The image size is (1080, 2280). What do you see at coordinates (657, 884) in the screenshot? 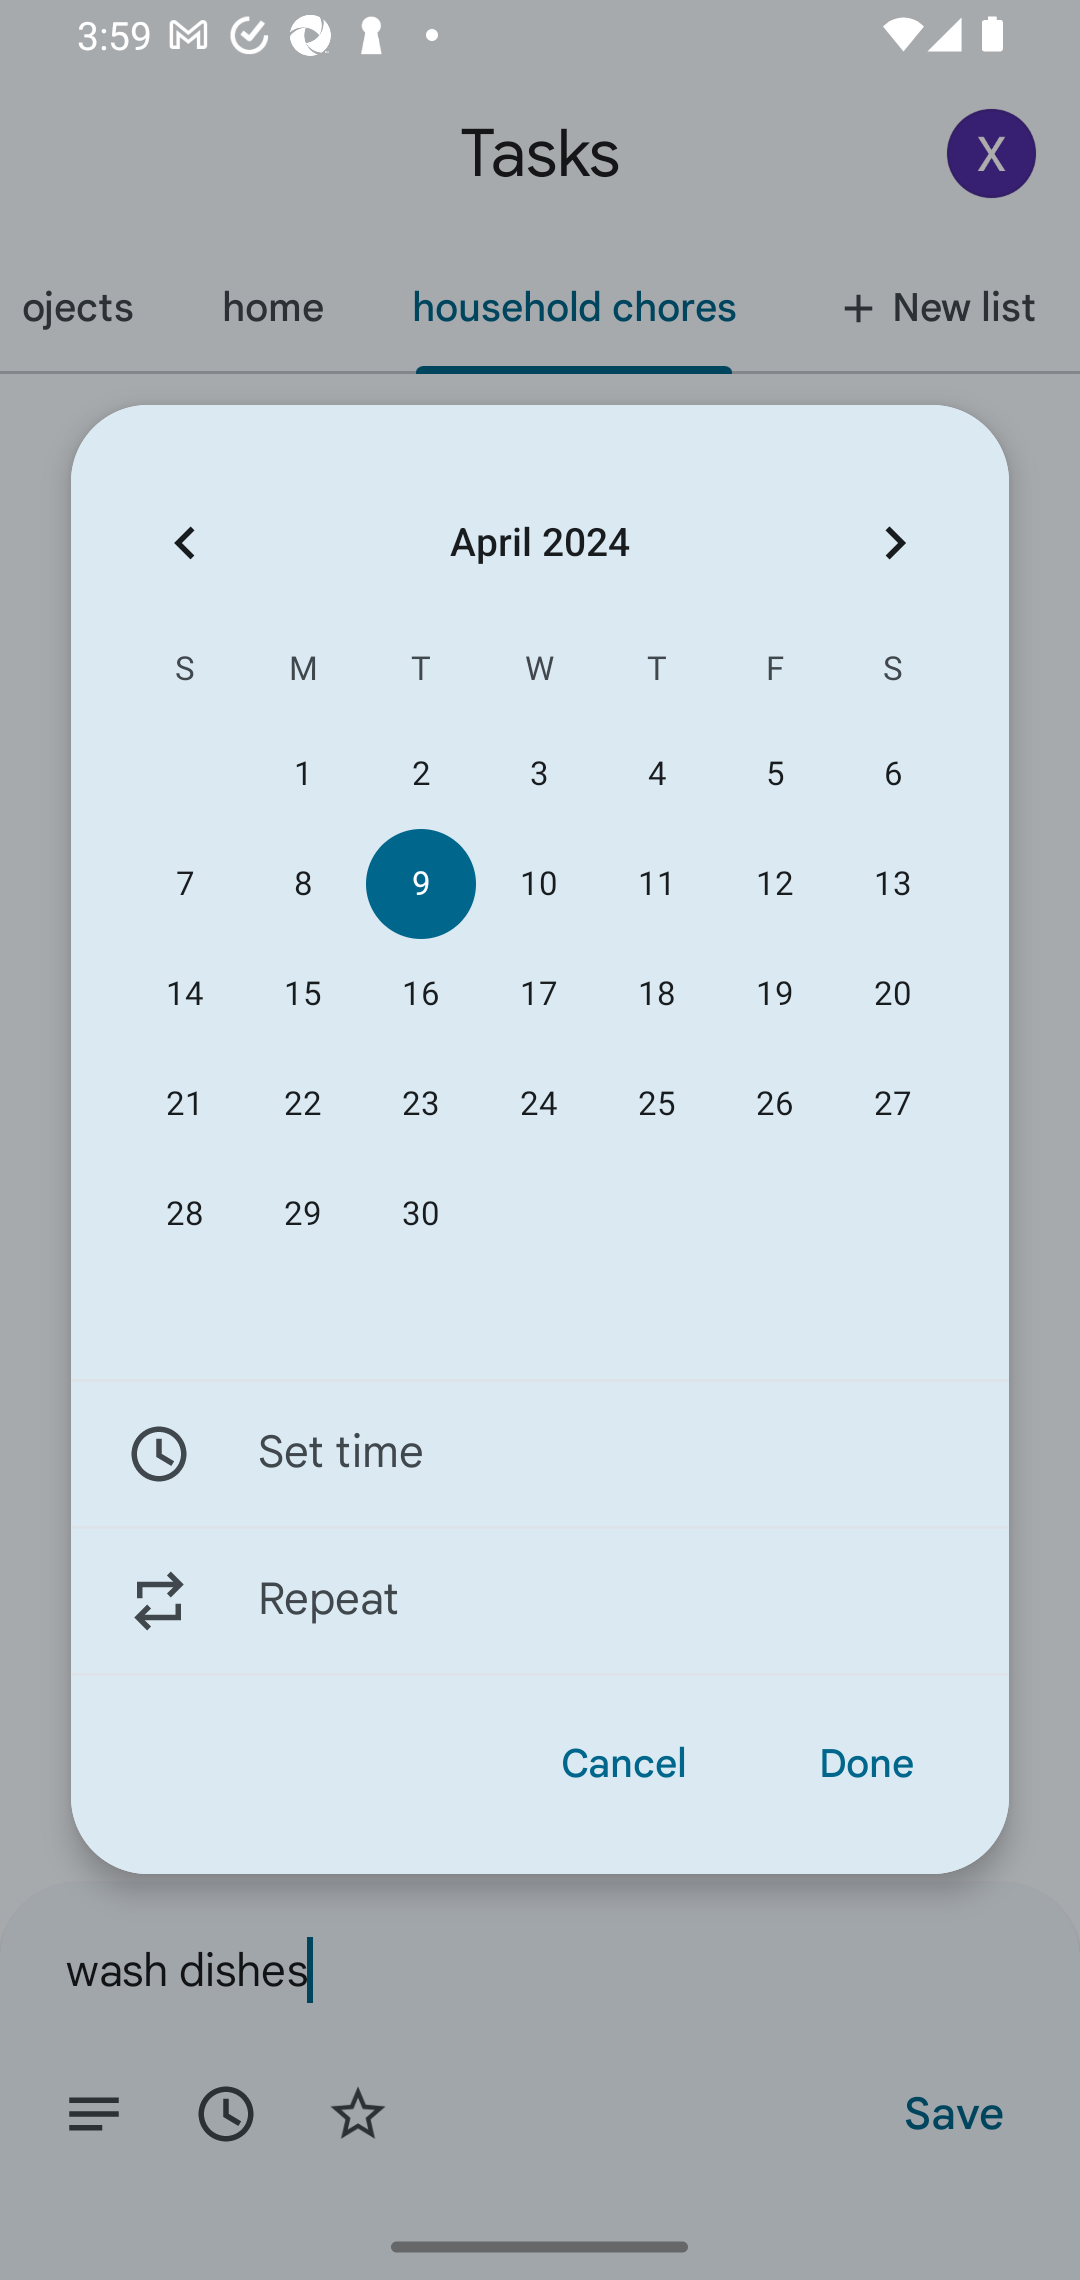
I see `11 11 April 2024` at bounding box center [657, 884].